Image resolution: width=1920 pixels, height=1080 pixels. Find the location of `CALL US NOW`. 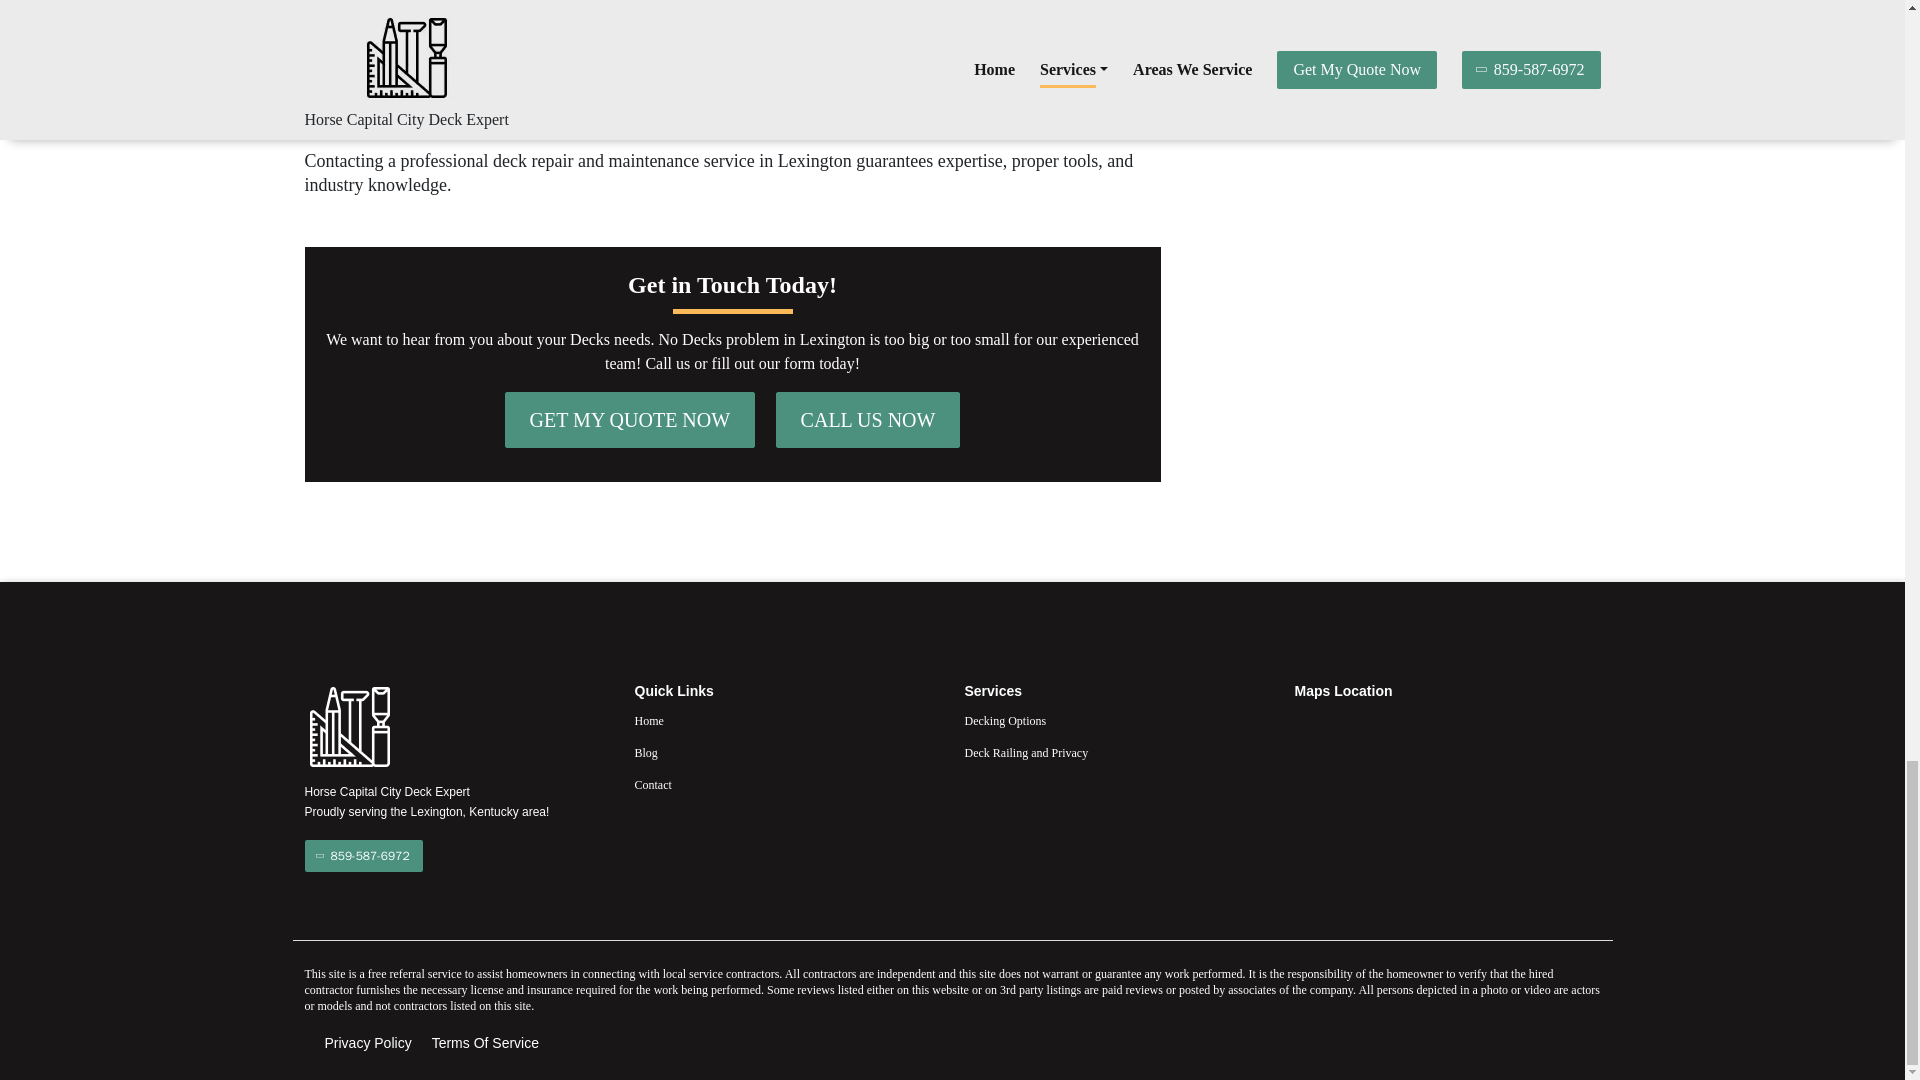

CALL US NOW is located at coordinates (868, 420).